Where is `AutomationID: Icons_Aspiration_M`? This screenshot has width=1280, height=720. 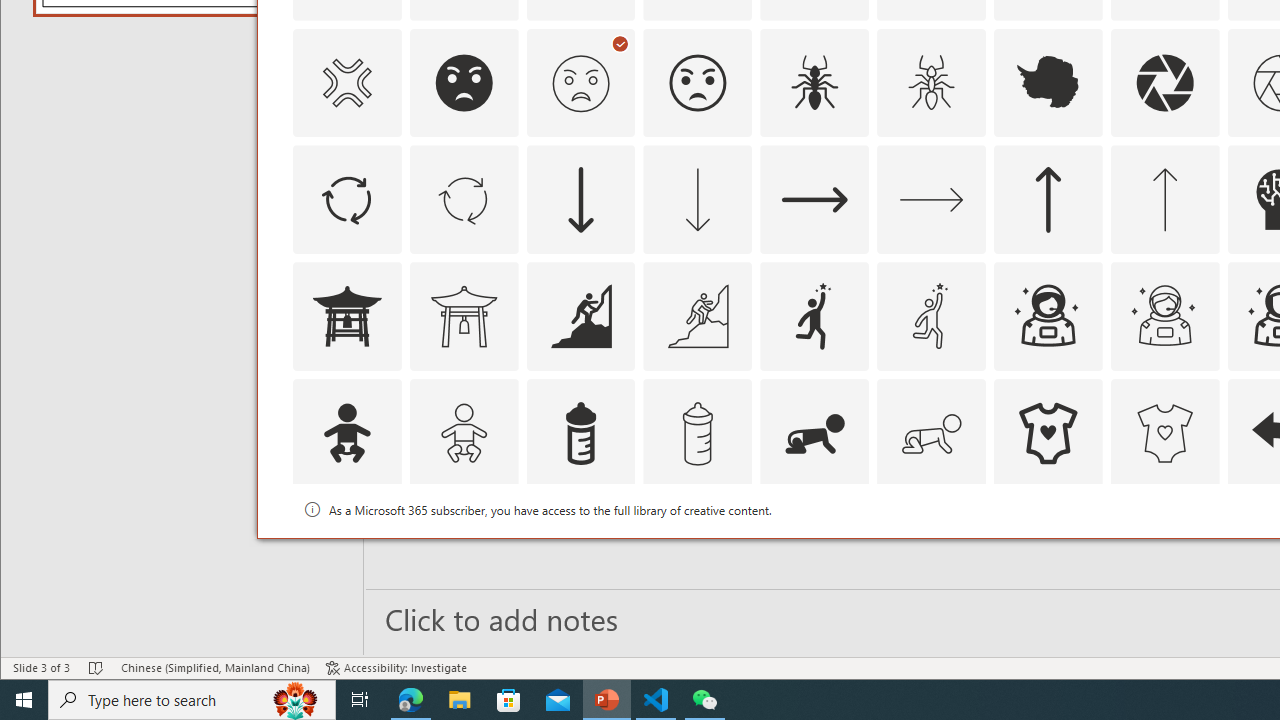
AutomationID: Icons_Aspiration_M is located at coordinates (697, 316).